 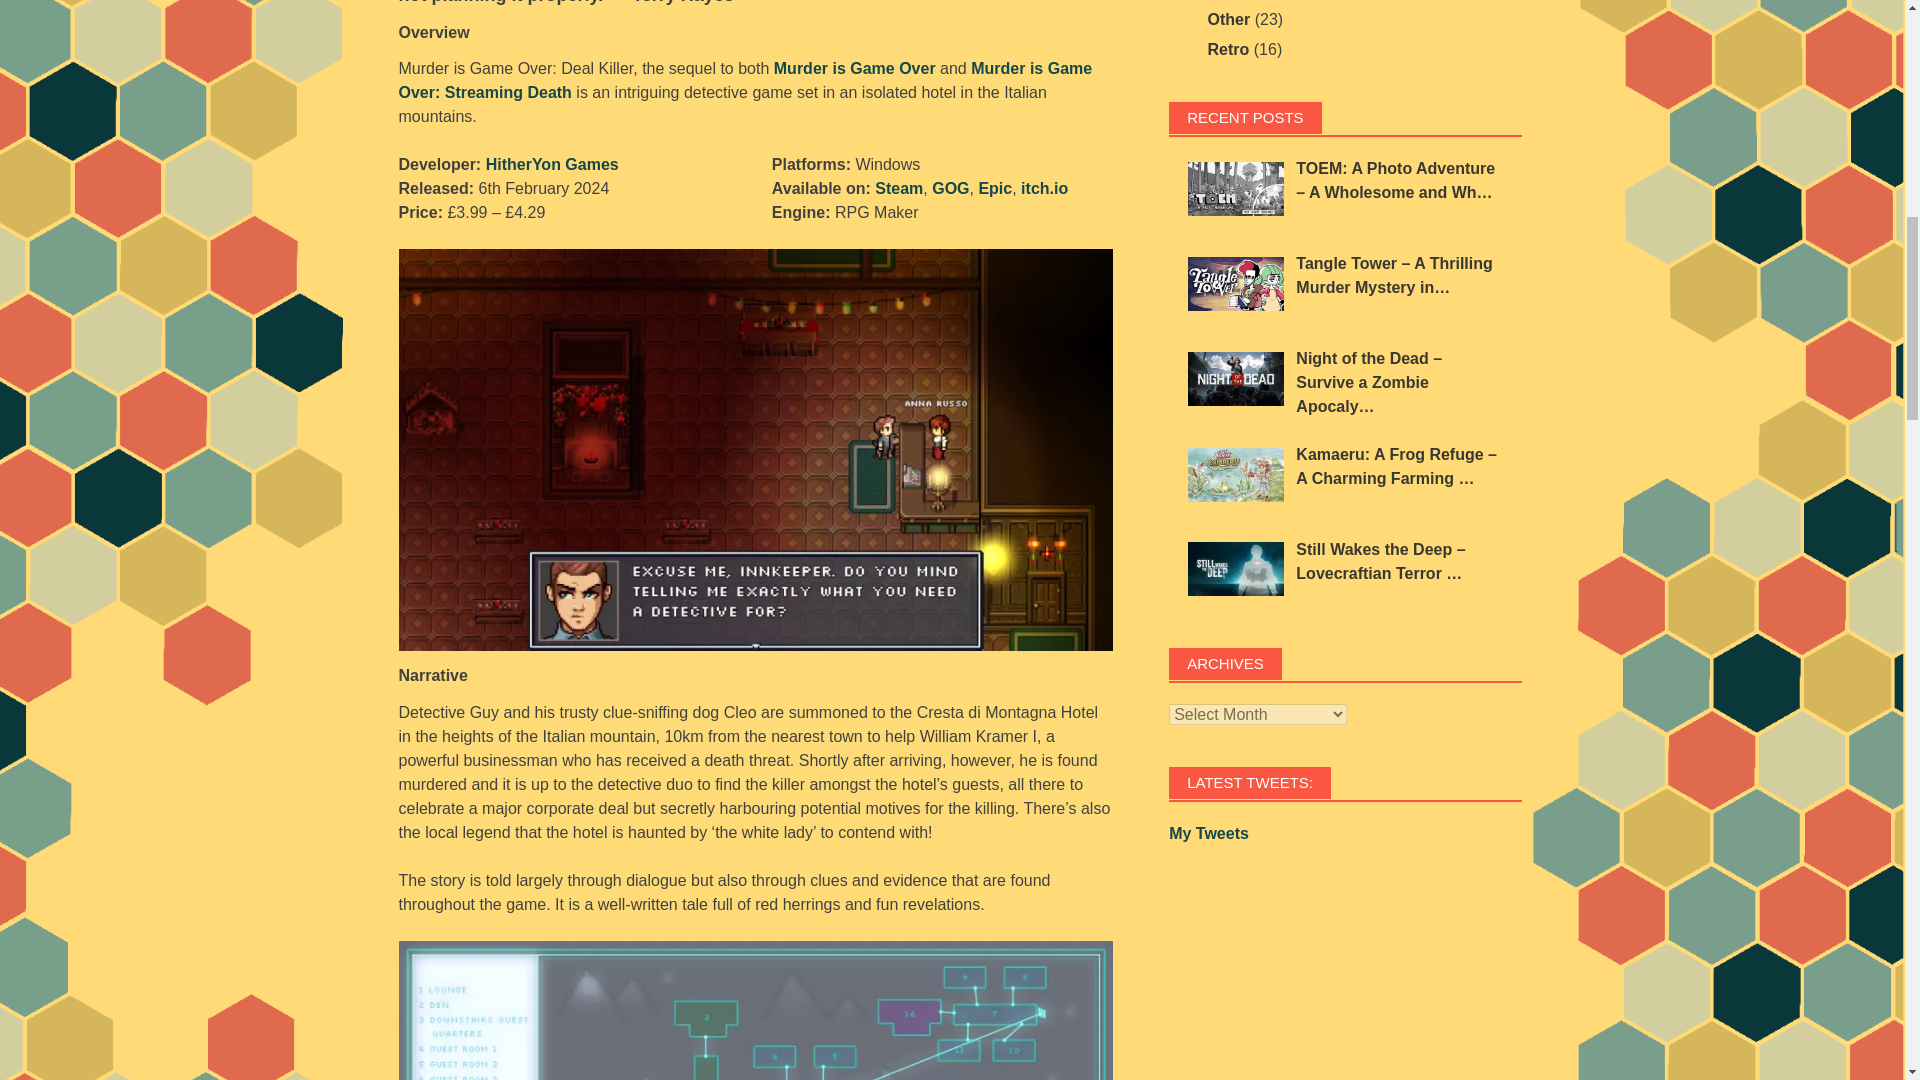 What do you see at coordinates (994, 188) in the screenshot?
I see `Epic` at bounding box center [994, 188].